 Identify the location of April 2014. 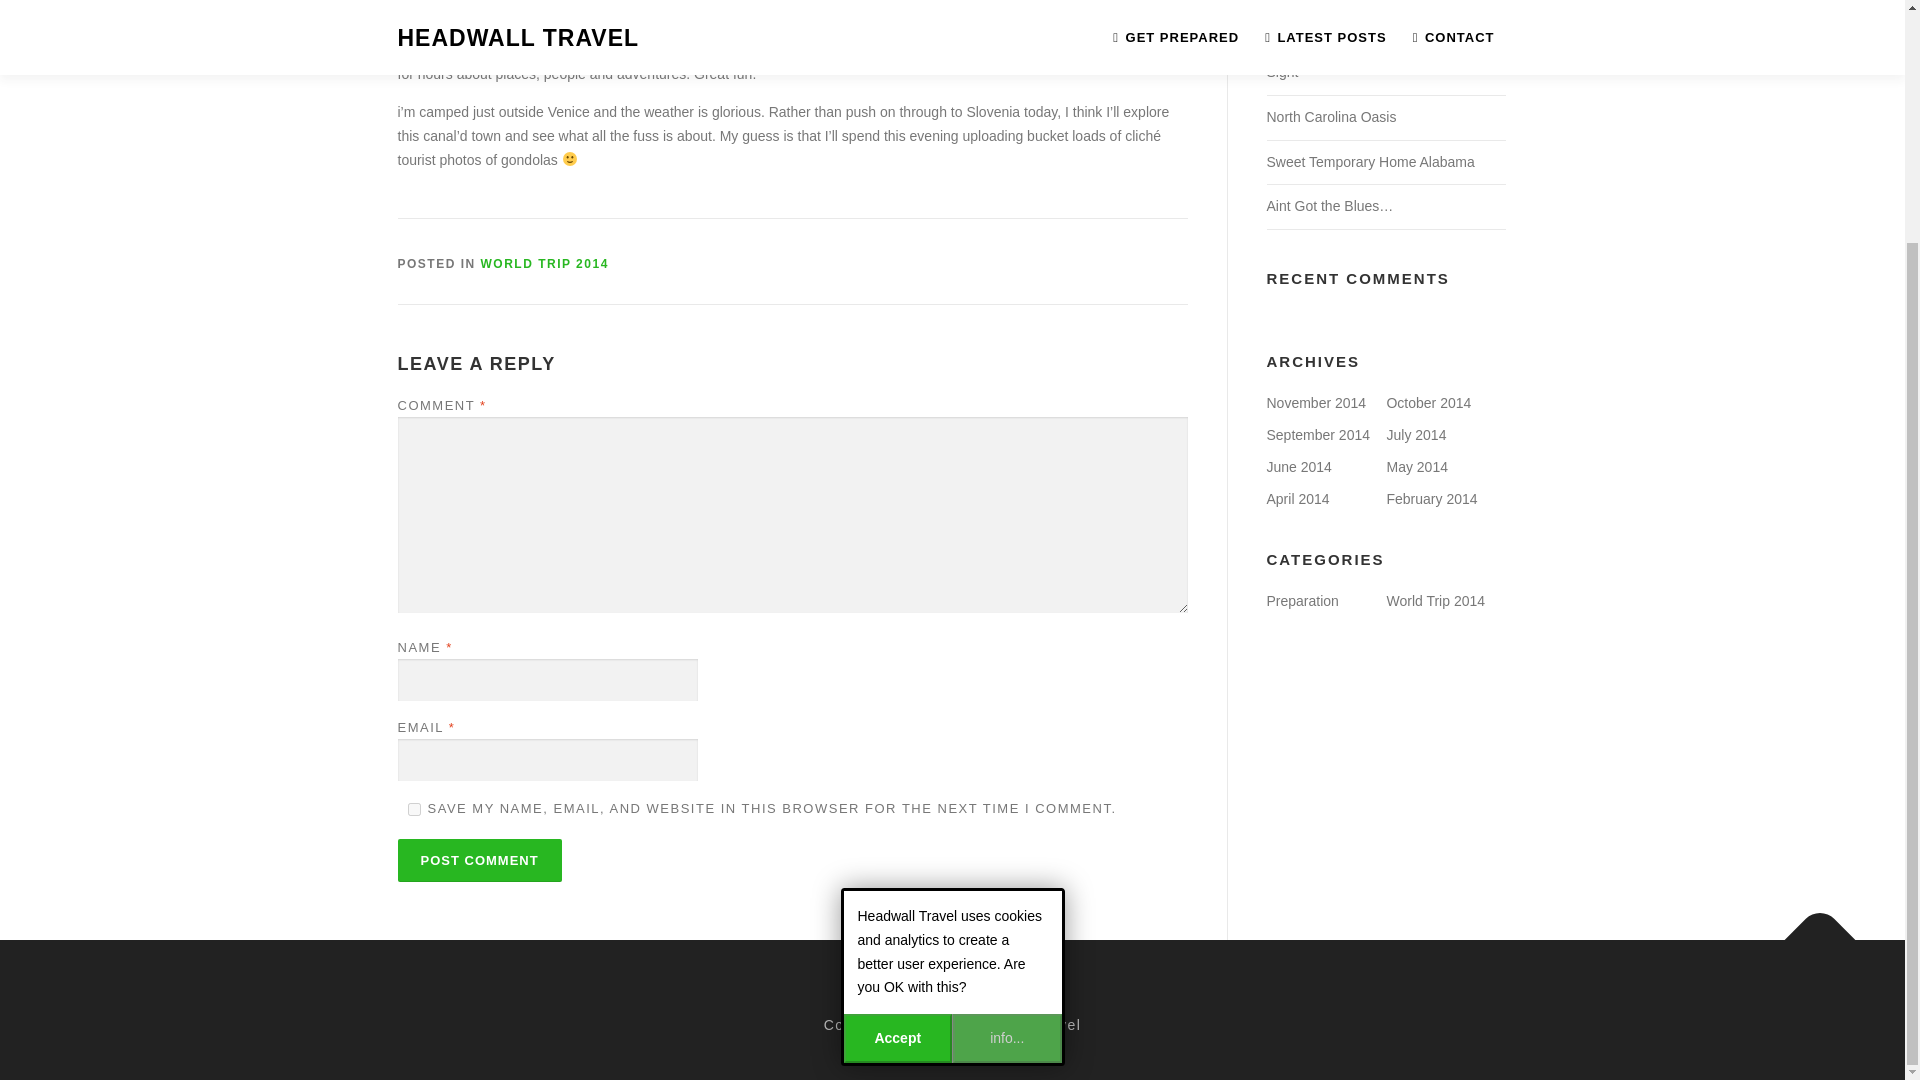
(1296, 498).